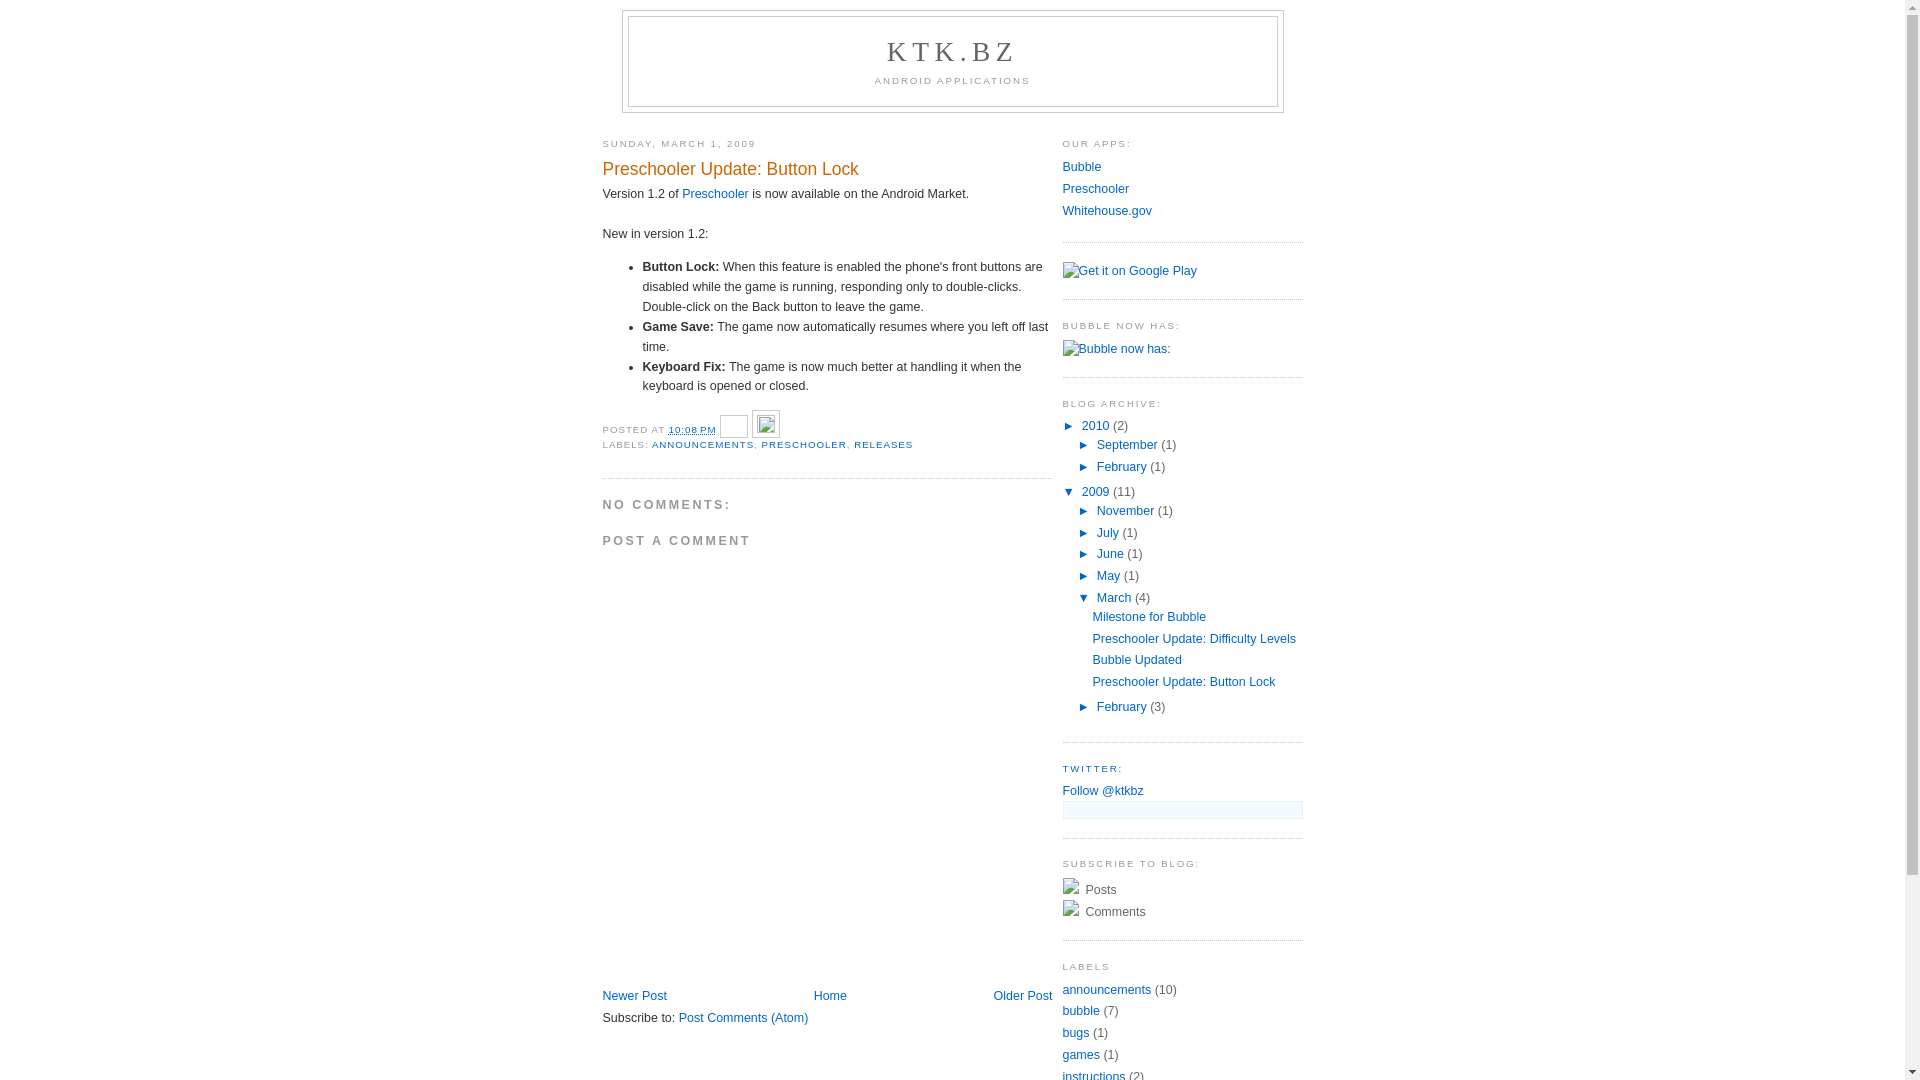 This screenshot has height=1080, width=1920. What do you see at coordinates (1149, 616) in the screenshot?
I see `Milestone for Bubble` at bounding box center [1149, 616].